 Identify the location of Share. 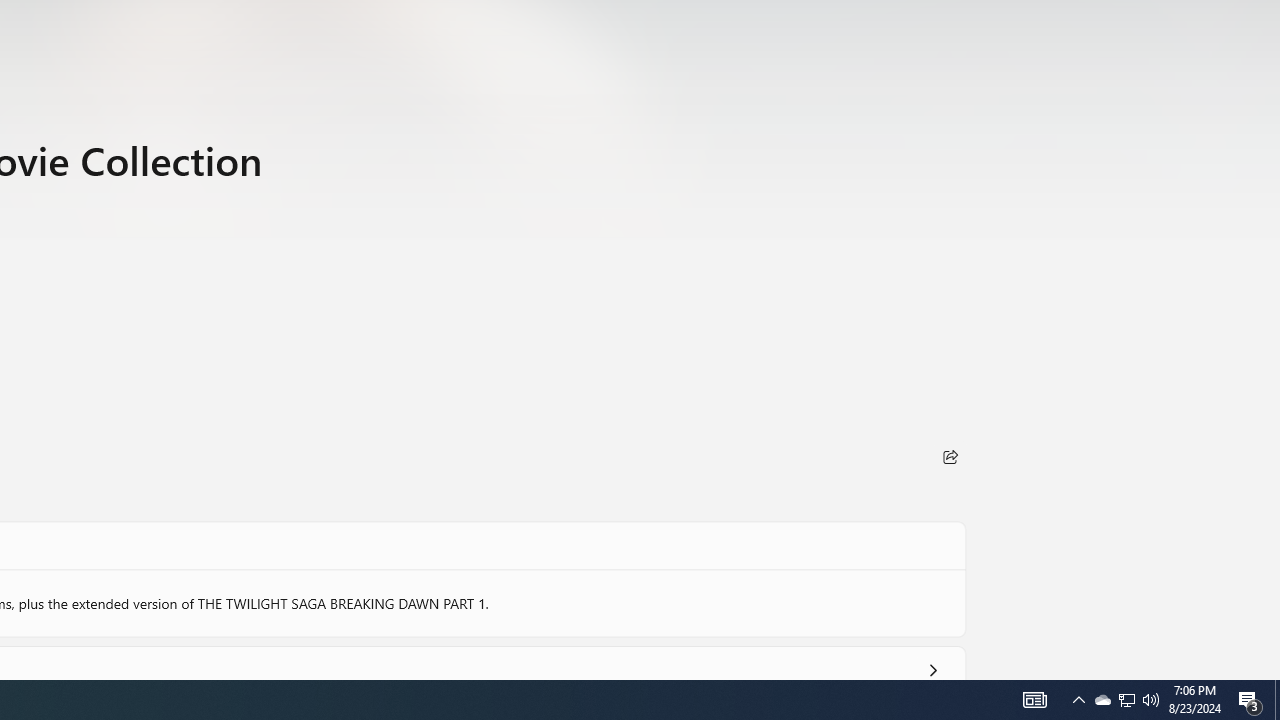
(950, 456).